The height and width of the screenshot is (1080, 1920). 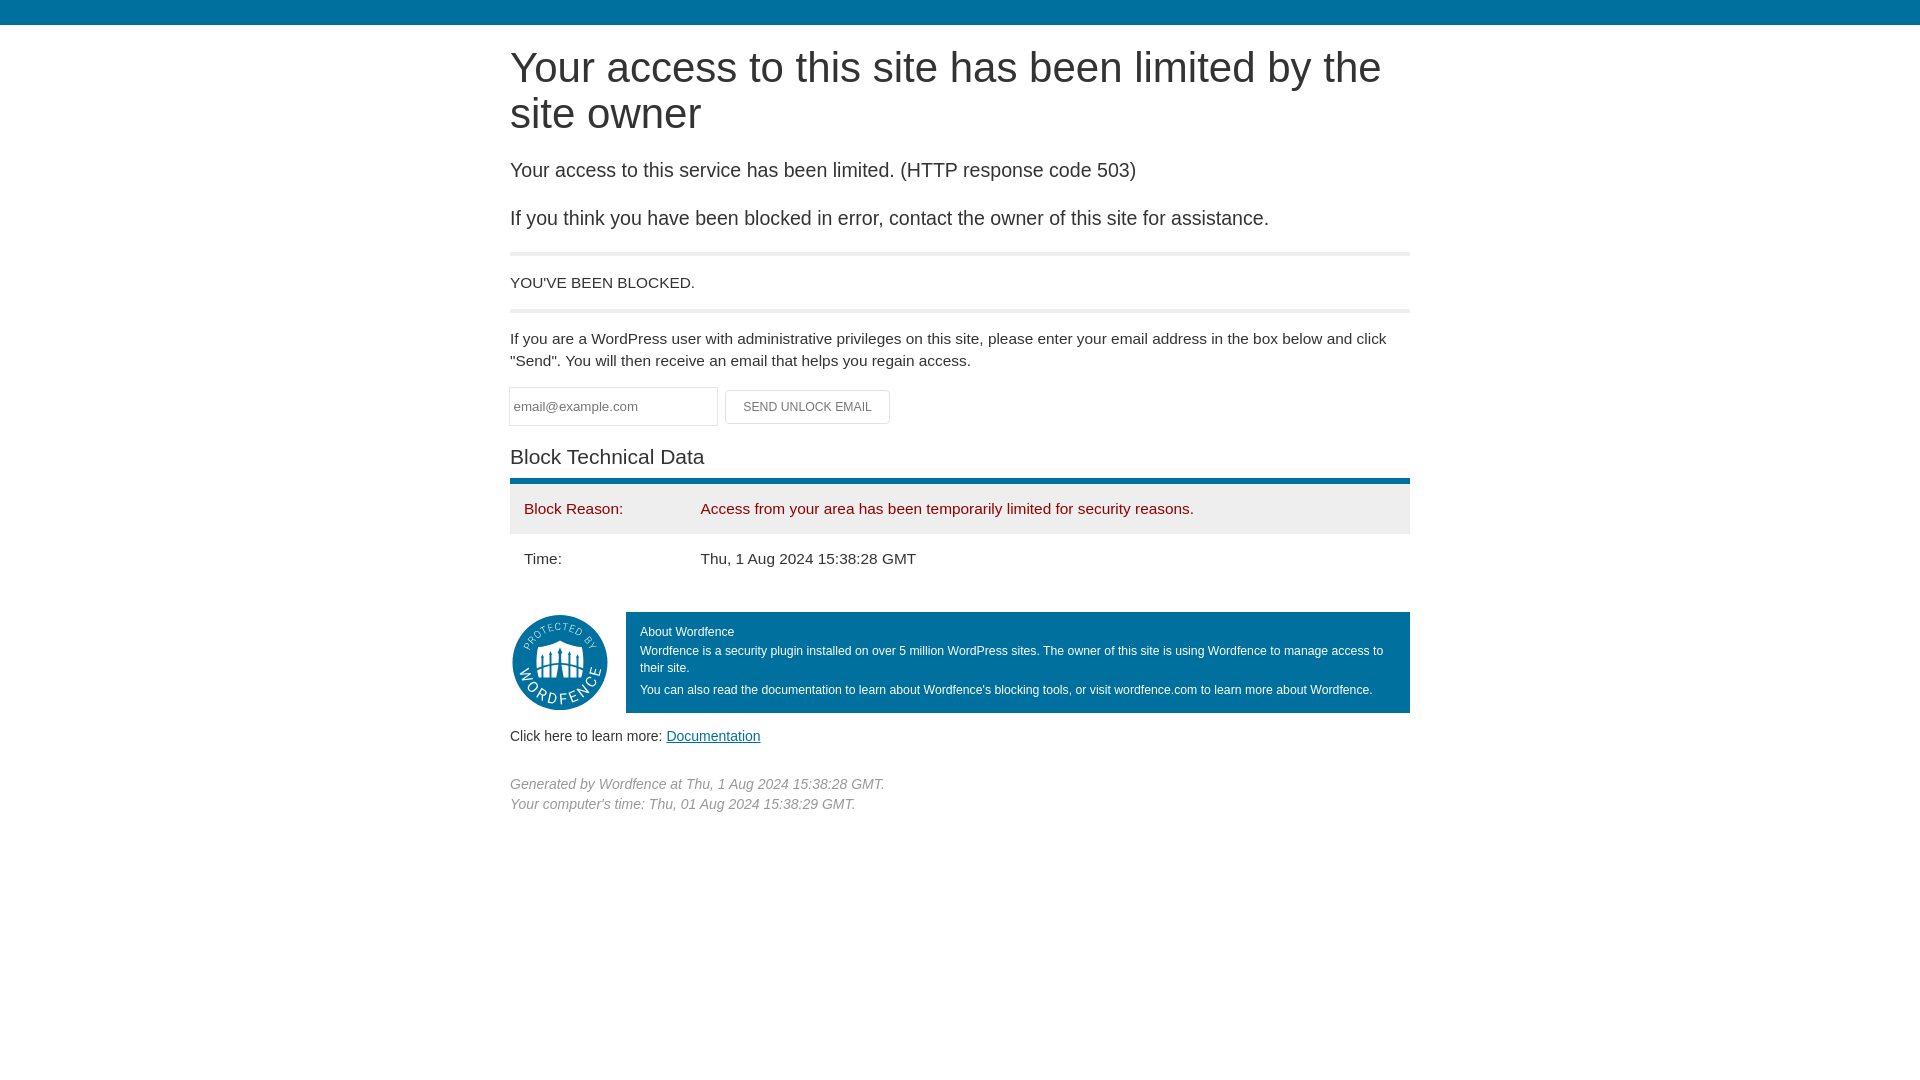 What do you see at coordinates (713, 736) in the screenshot?
I see `Documentation` at bounding box center [713, 736].